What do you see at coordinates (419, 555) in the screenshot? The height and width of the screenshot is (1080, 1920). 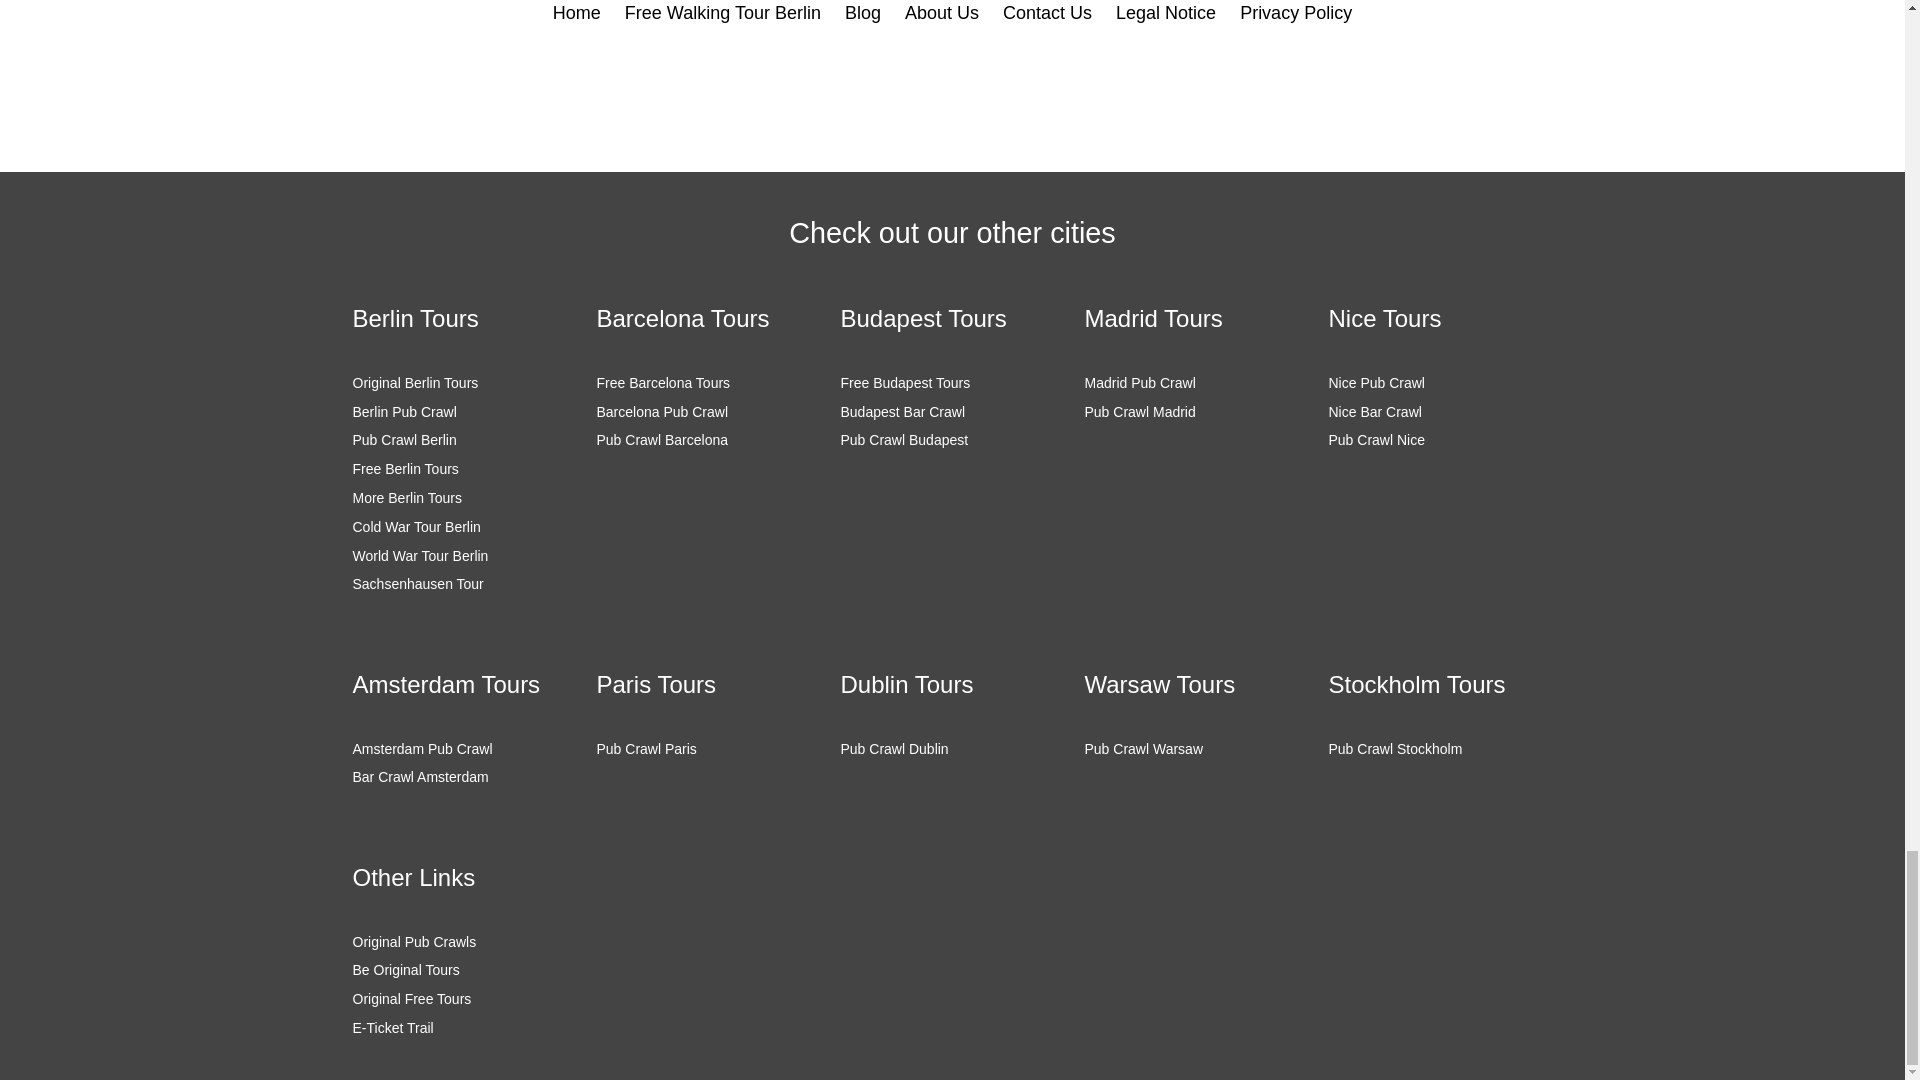 I see `World War Tour Berlin` at bounding box center [419, 555].